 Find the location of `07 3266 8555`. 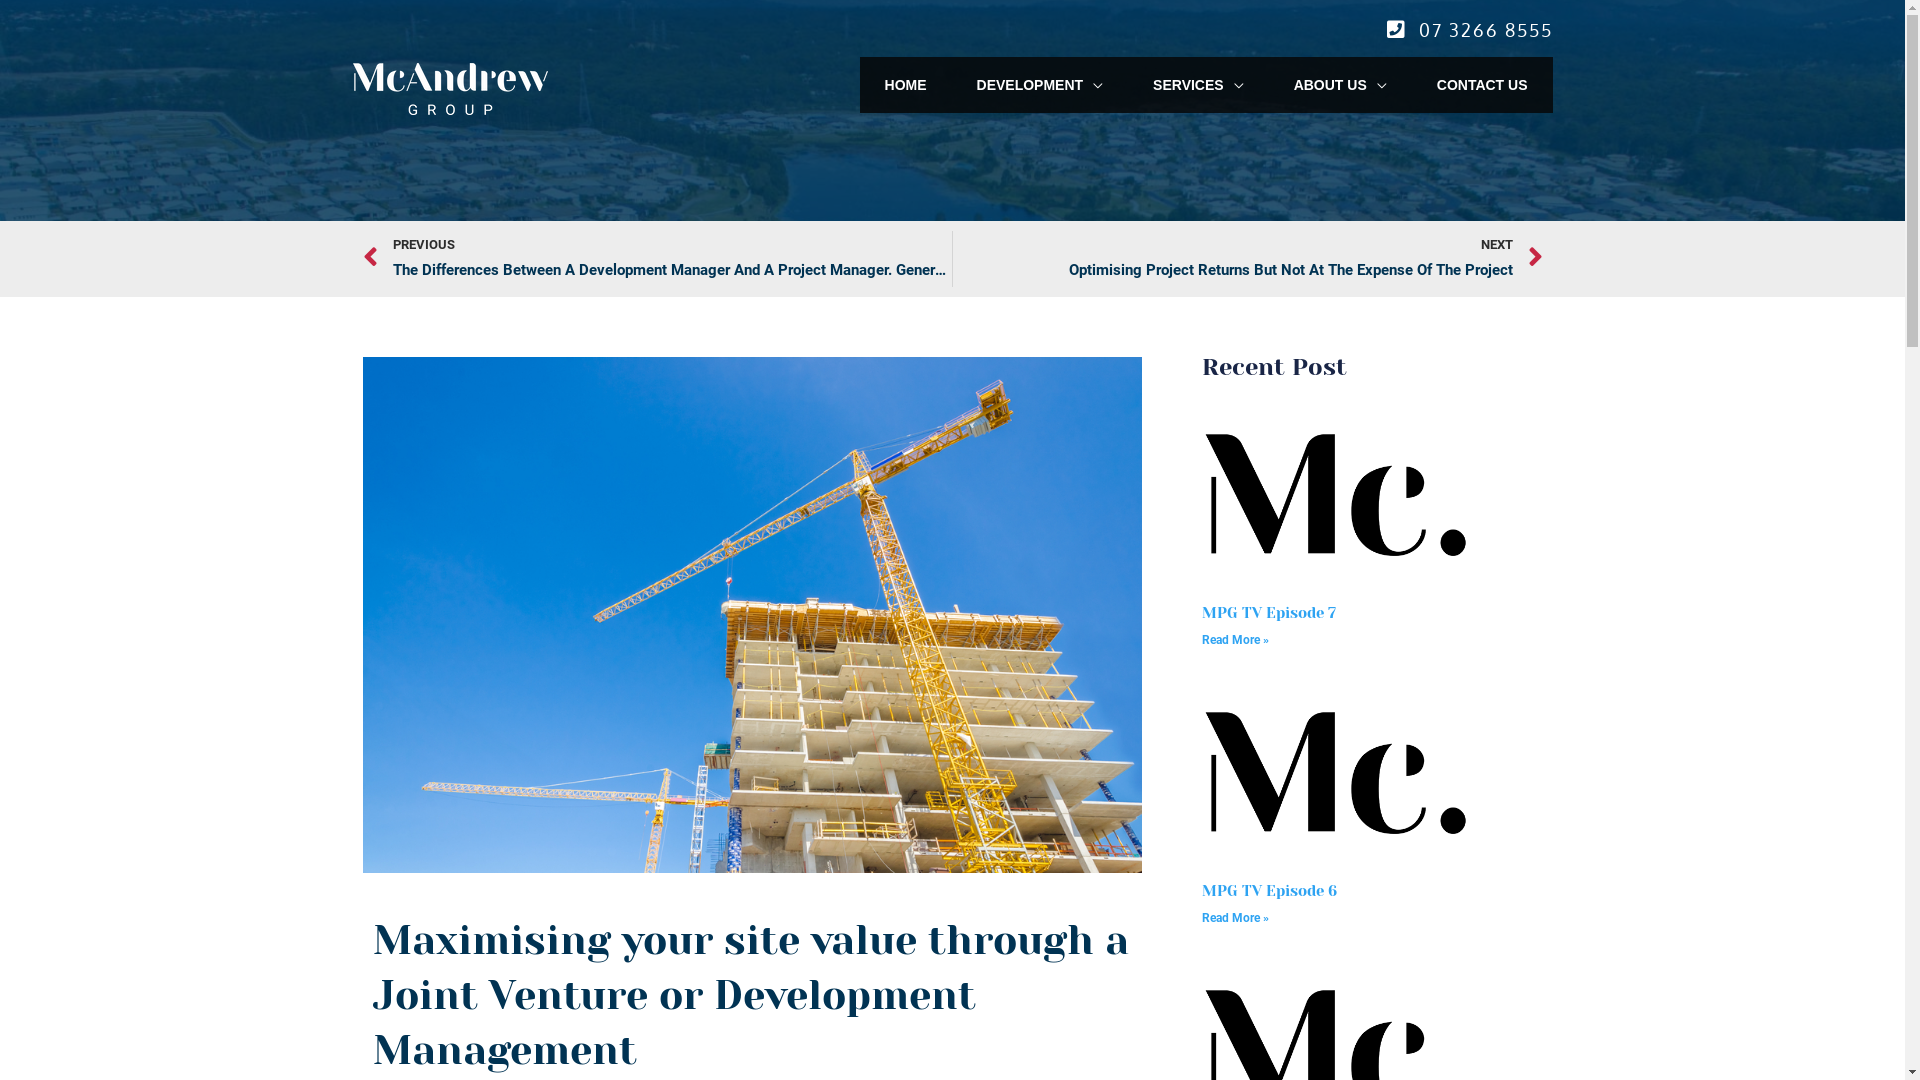

07 3266 8555 is located at coordinates (1485, 30).